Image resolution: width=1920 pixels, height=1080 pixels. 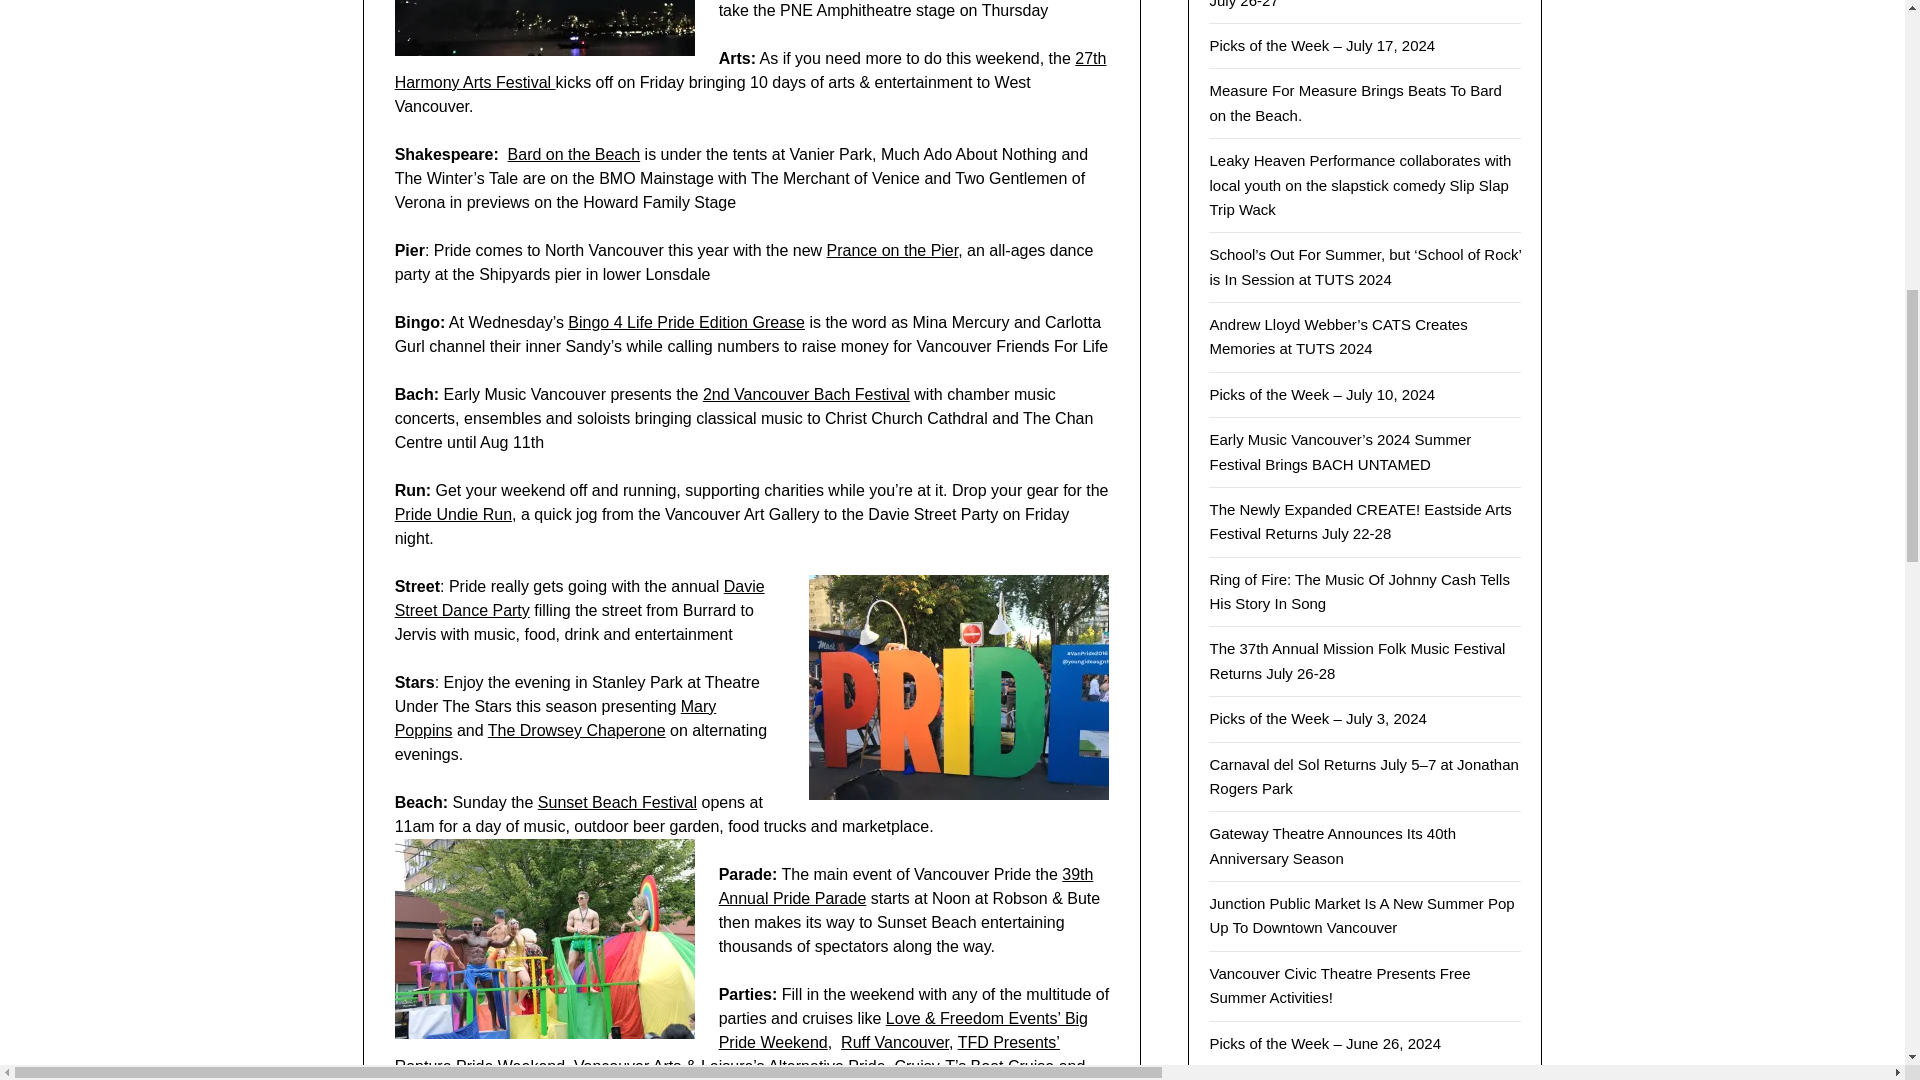 What do you see at coordinates (616, 802) in the screenshot?
I see `Sunset Beach Festival` at bounding box center [616, 802].